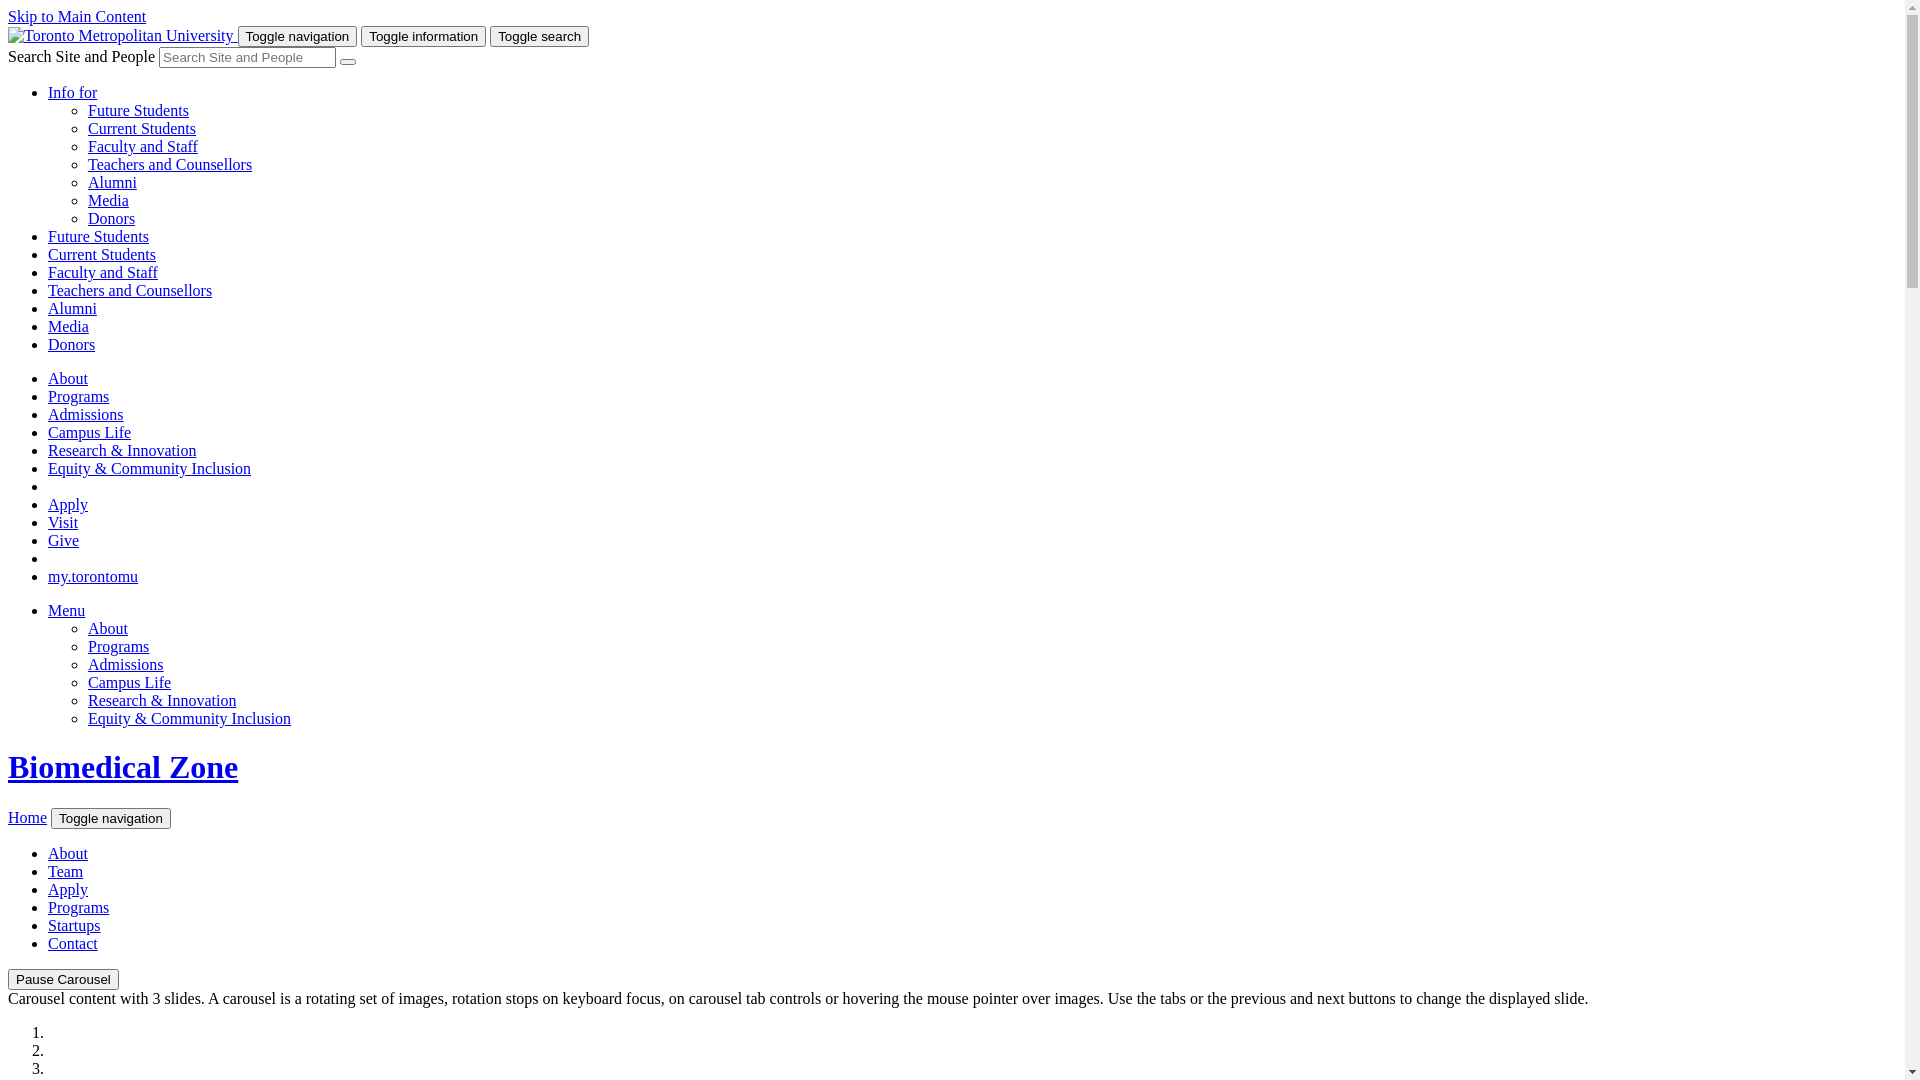  What do you see at coordinates (118, 646) in the screenshot?
I see `Programs` at bounding box center [118, 646].